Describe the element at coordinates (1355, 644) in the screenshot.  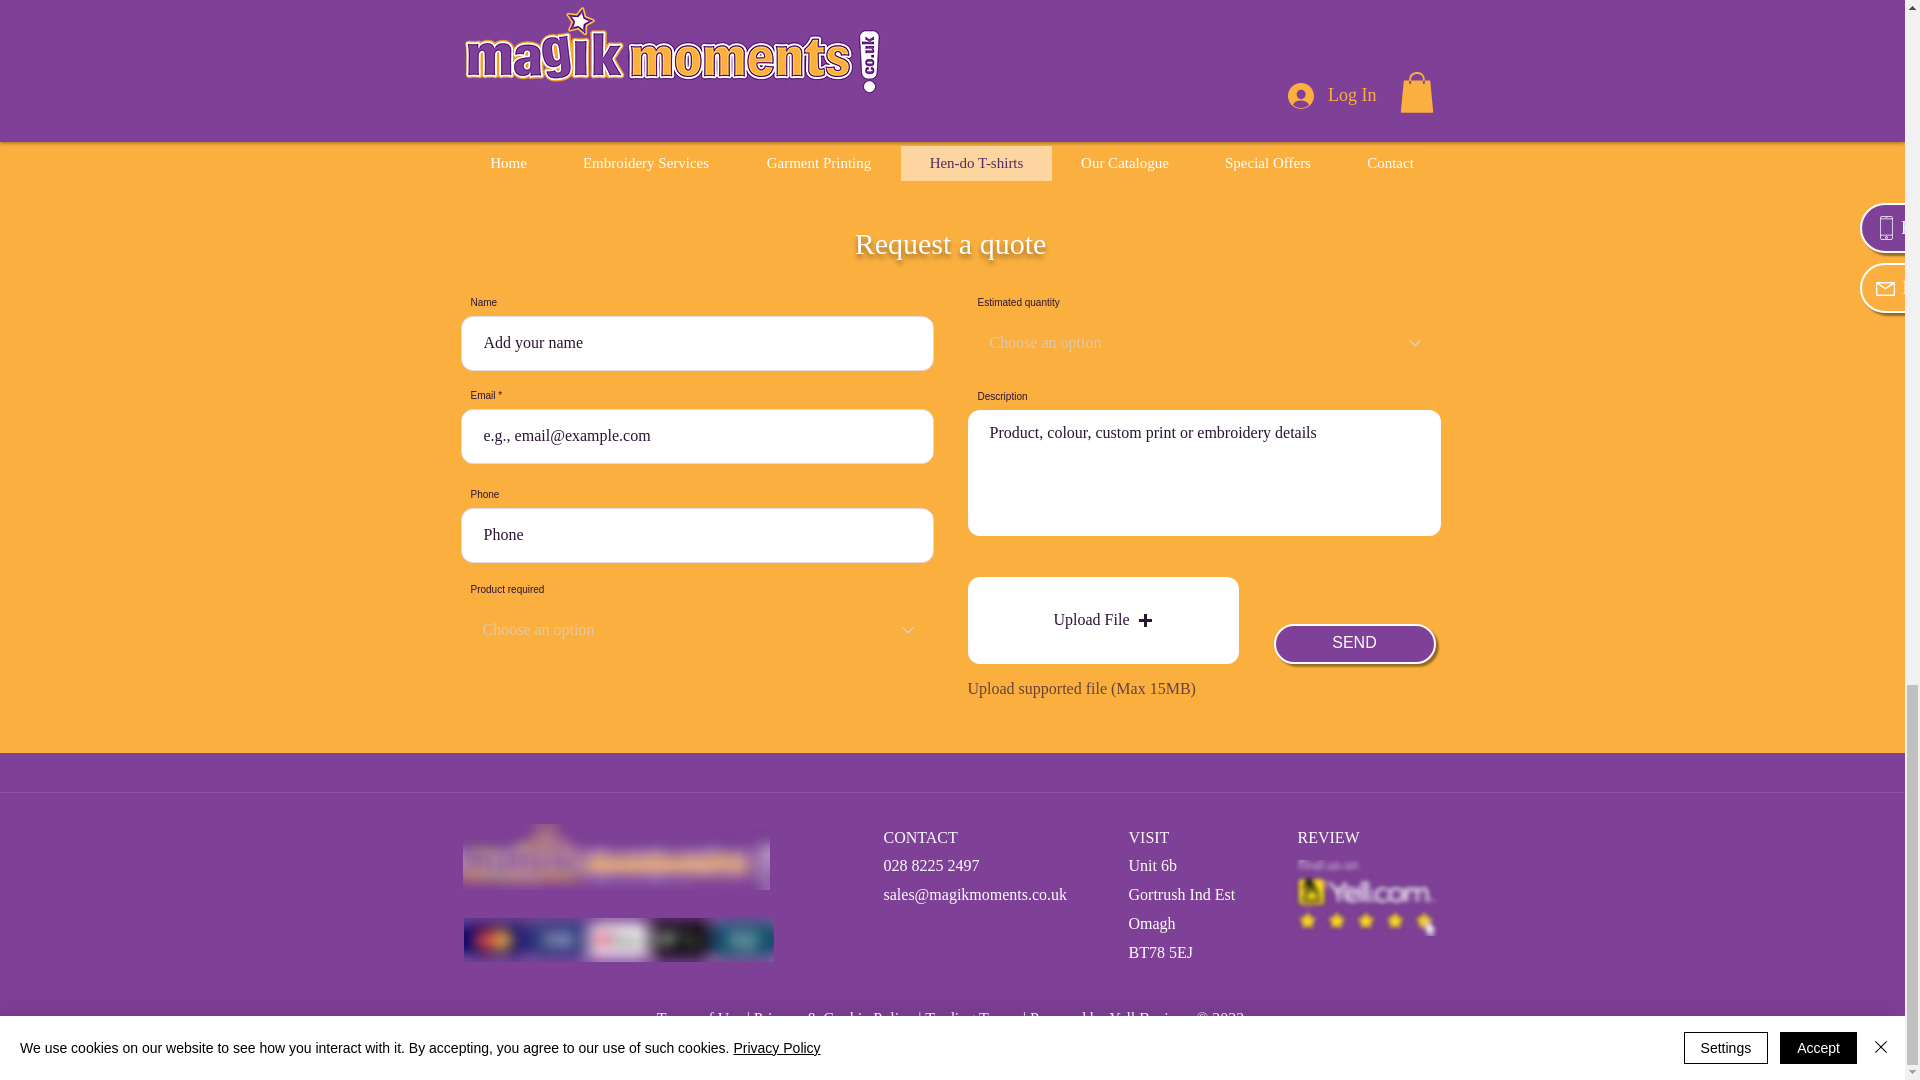
I see `SEND` at that location.